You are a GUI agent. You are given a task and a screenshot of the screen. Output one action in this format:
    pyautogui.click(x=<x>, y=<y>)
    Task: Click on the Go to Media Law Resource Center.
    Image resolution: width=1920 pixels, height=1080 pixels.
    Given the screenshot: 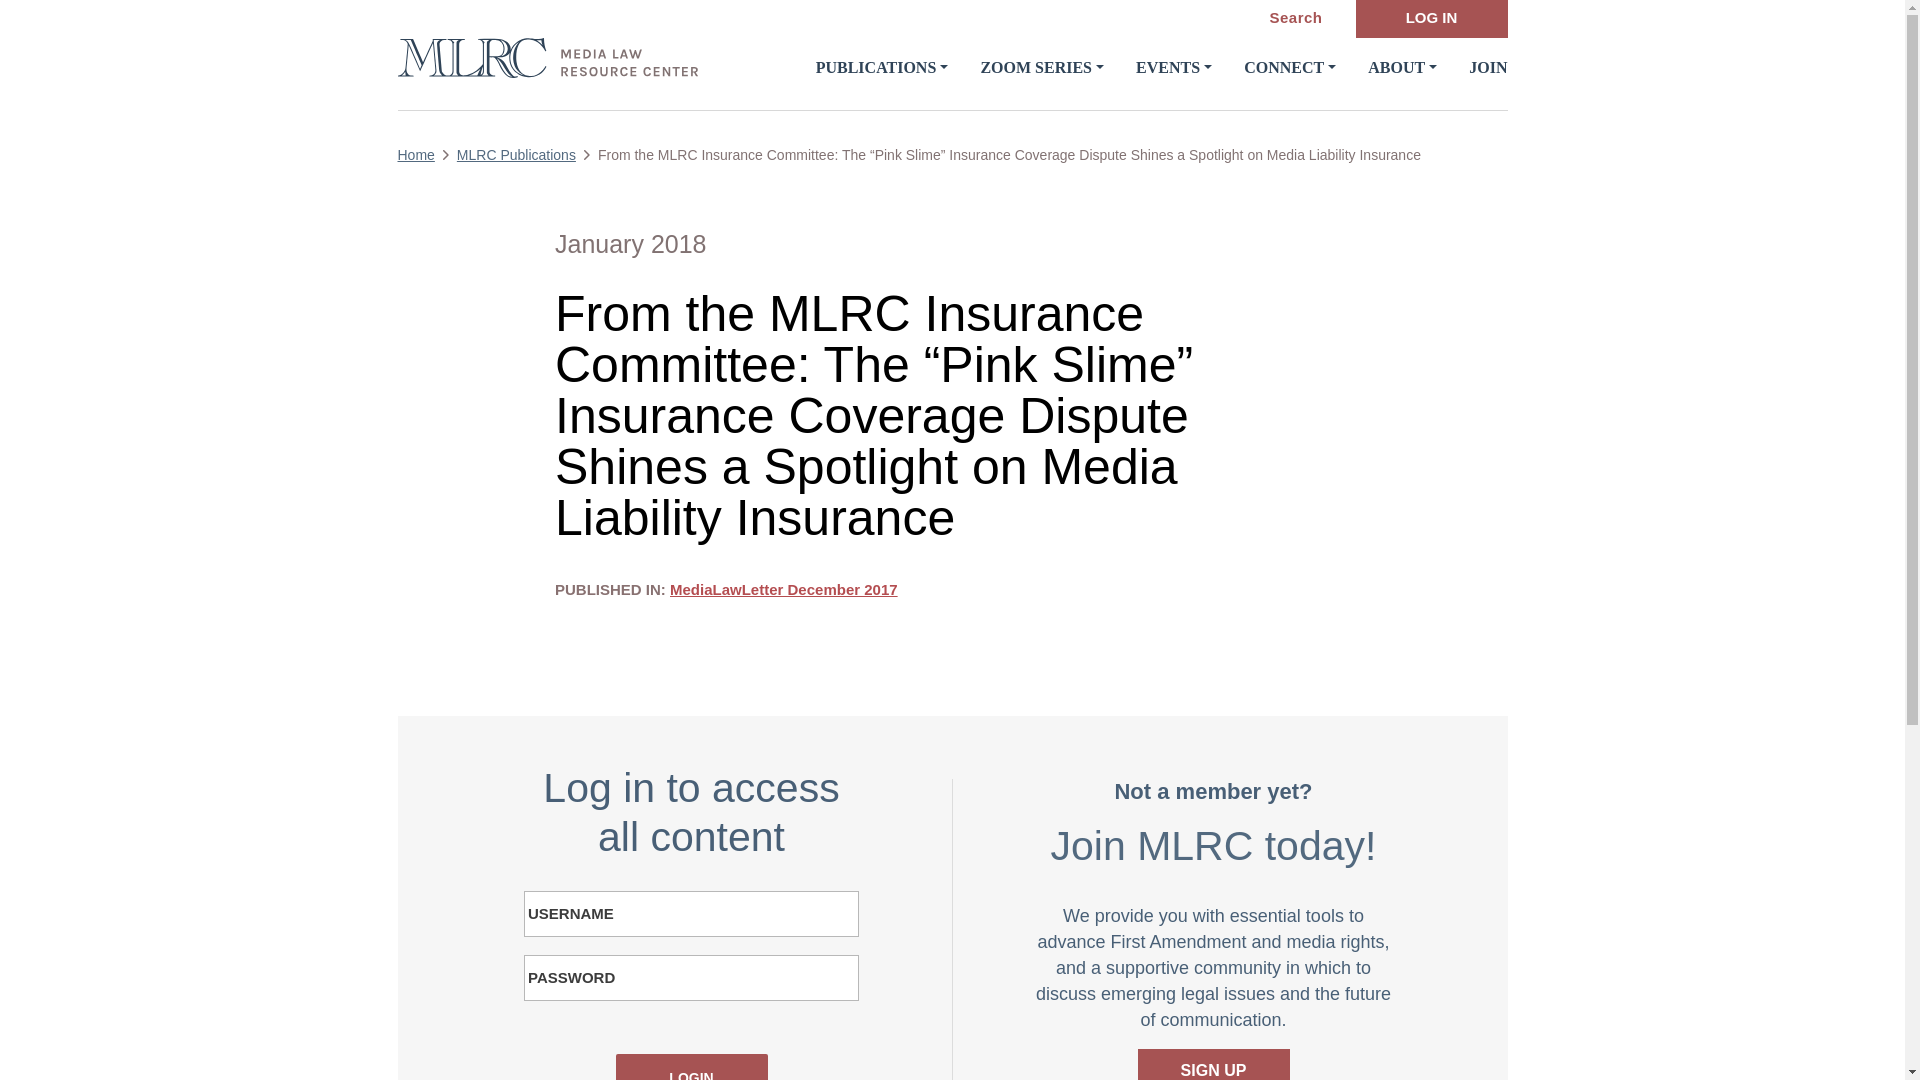 What is the action you would take?
    pyautogui.click(x=426, y=155)
    